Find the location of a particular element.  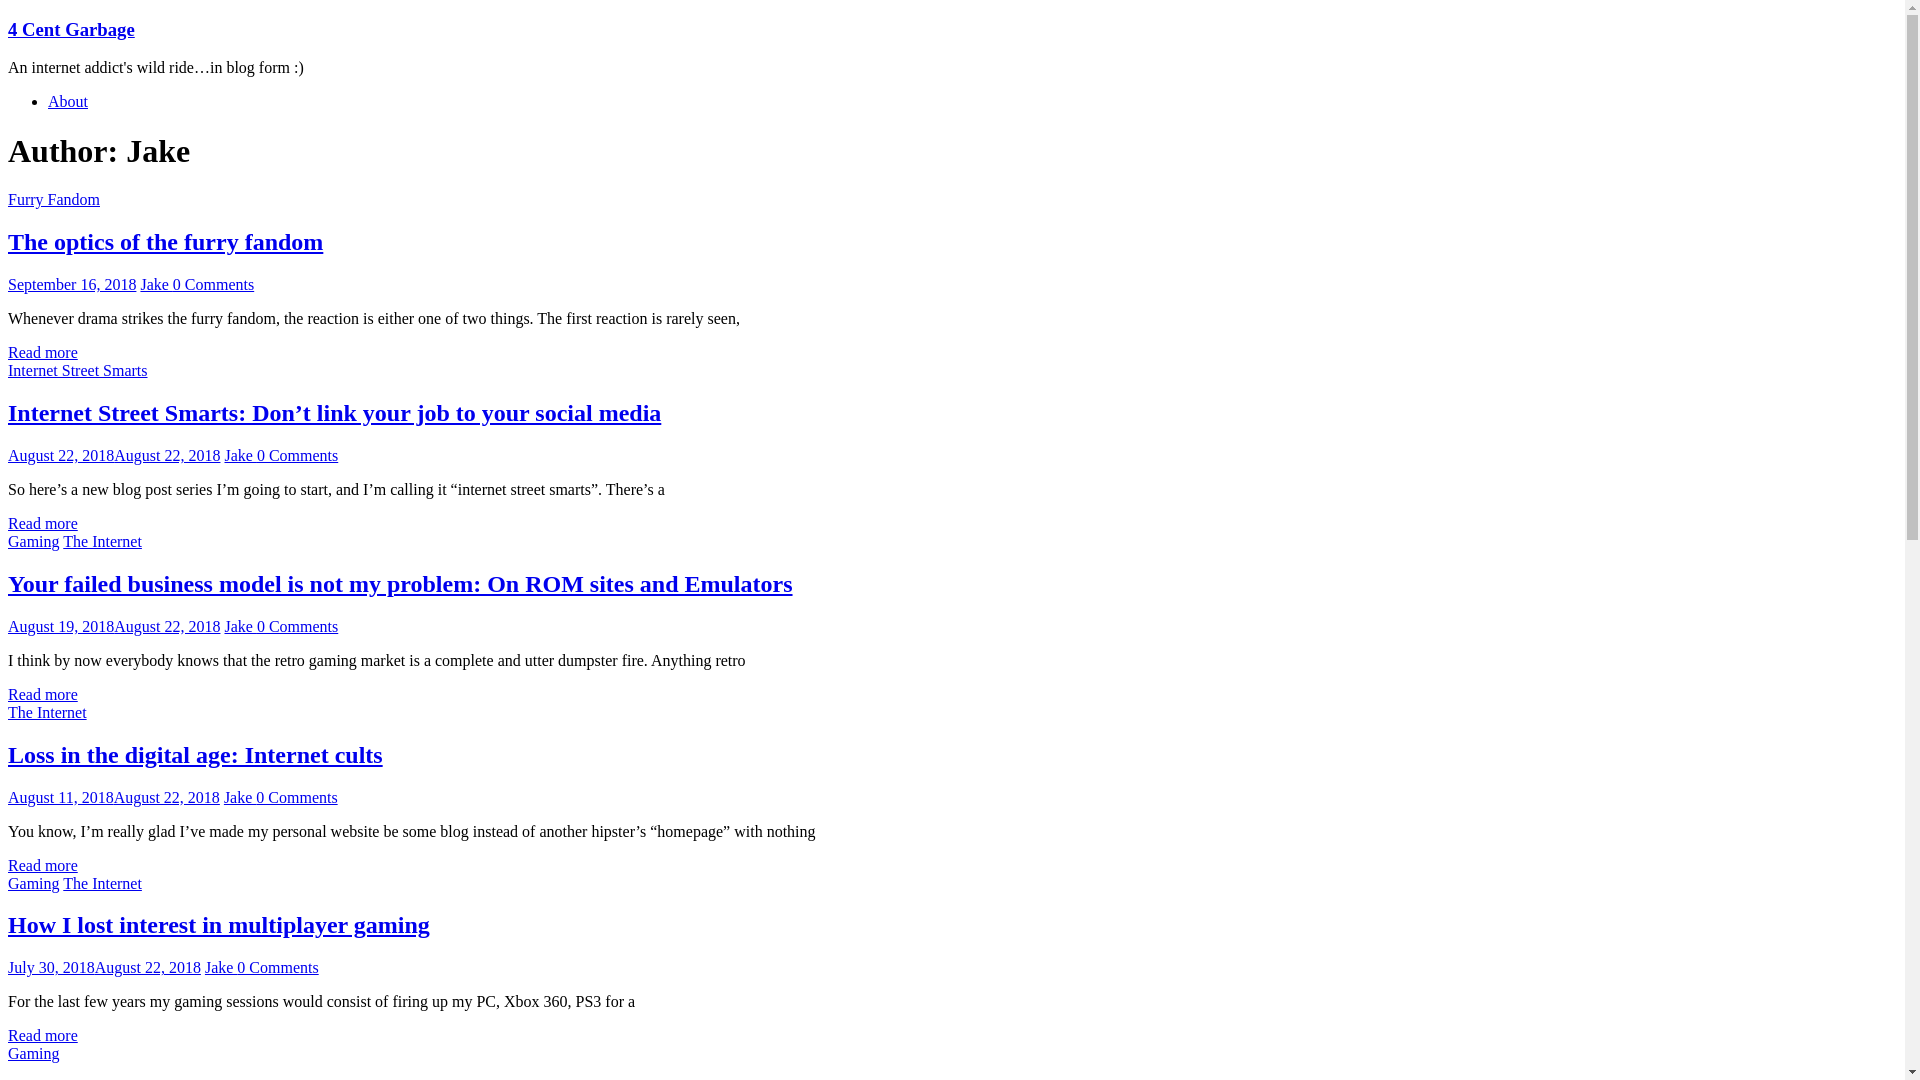

Read more is located at coordinates (43, 866).